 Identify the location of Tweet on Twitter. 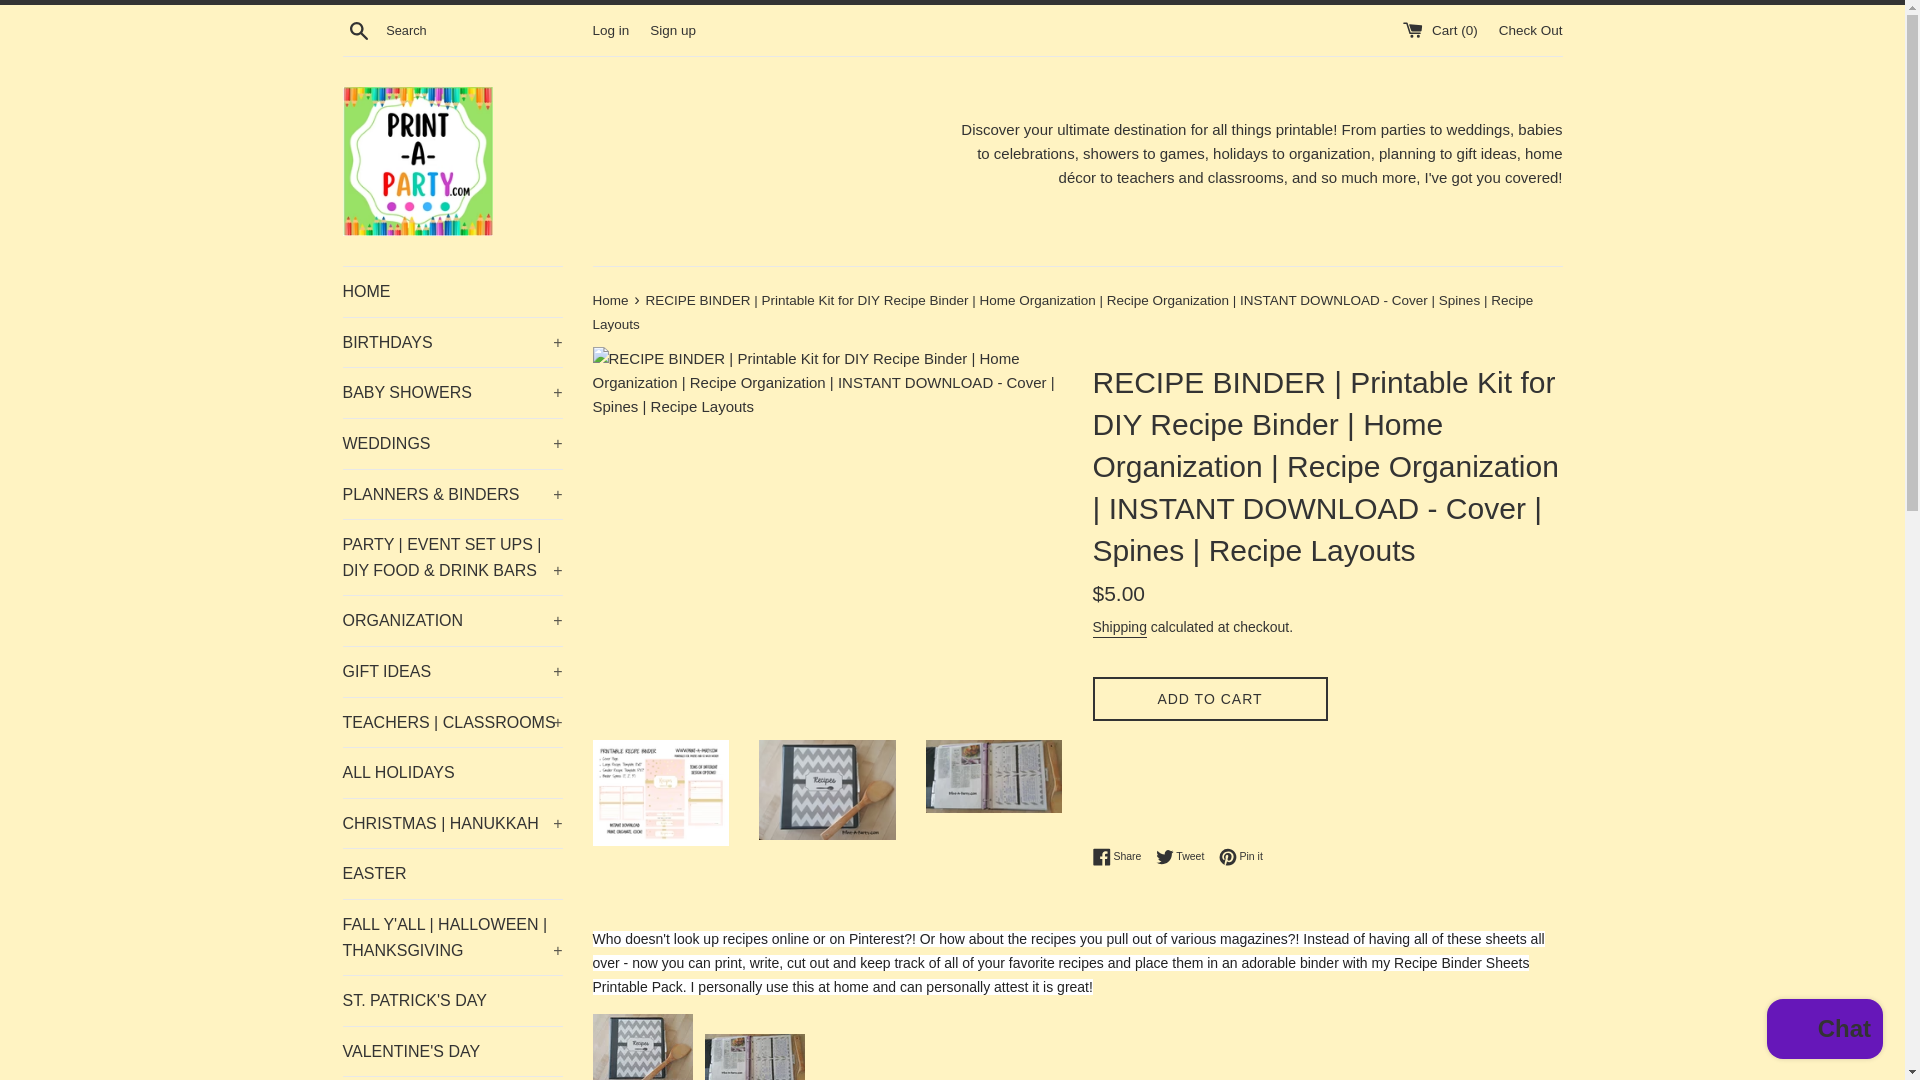
(1185, 856).